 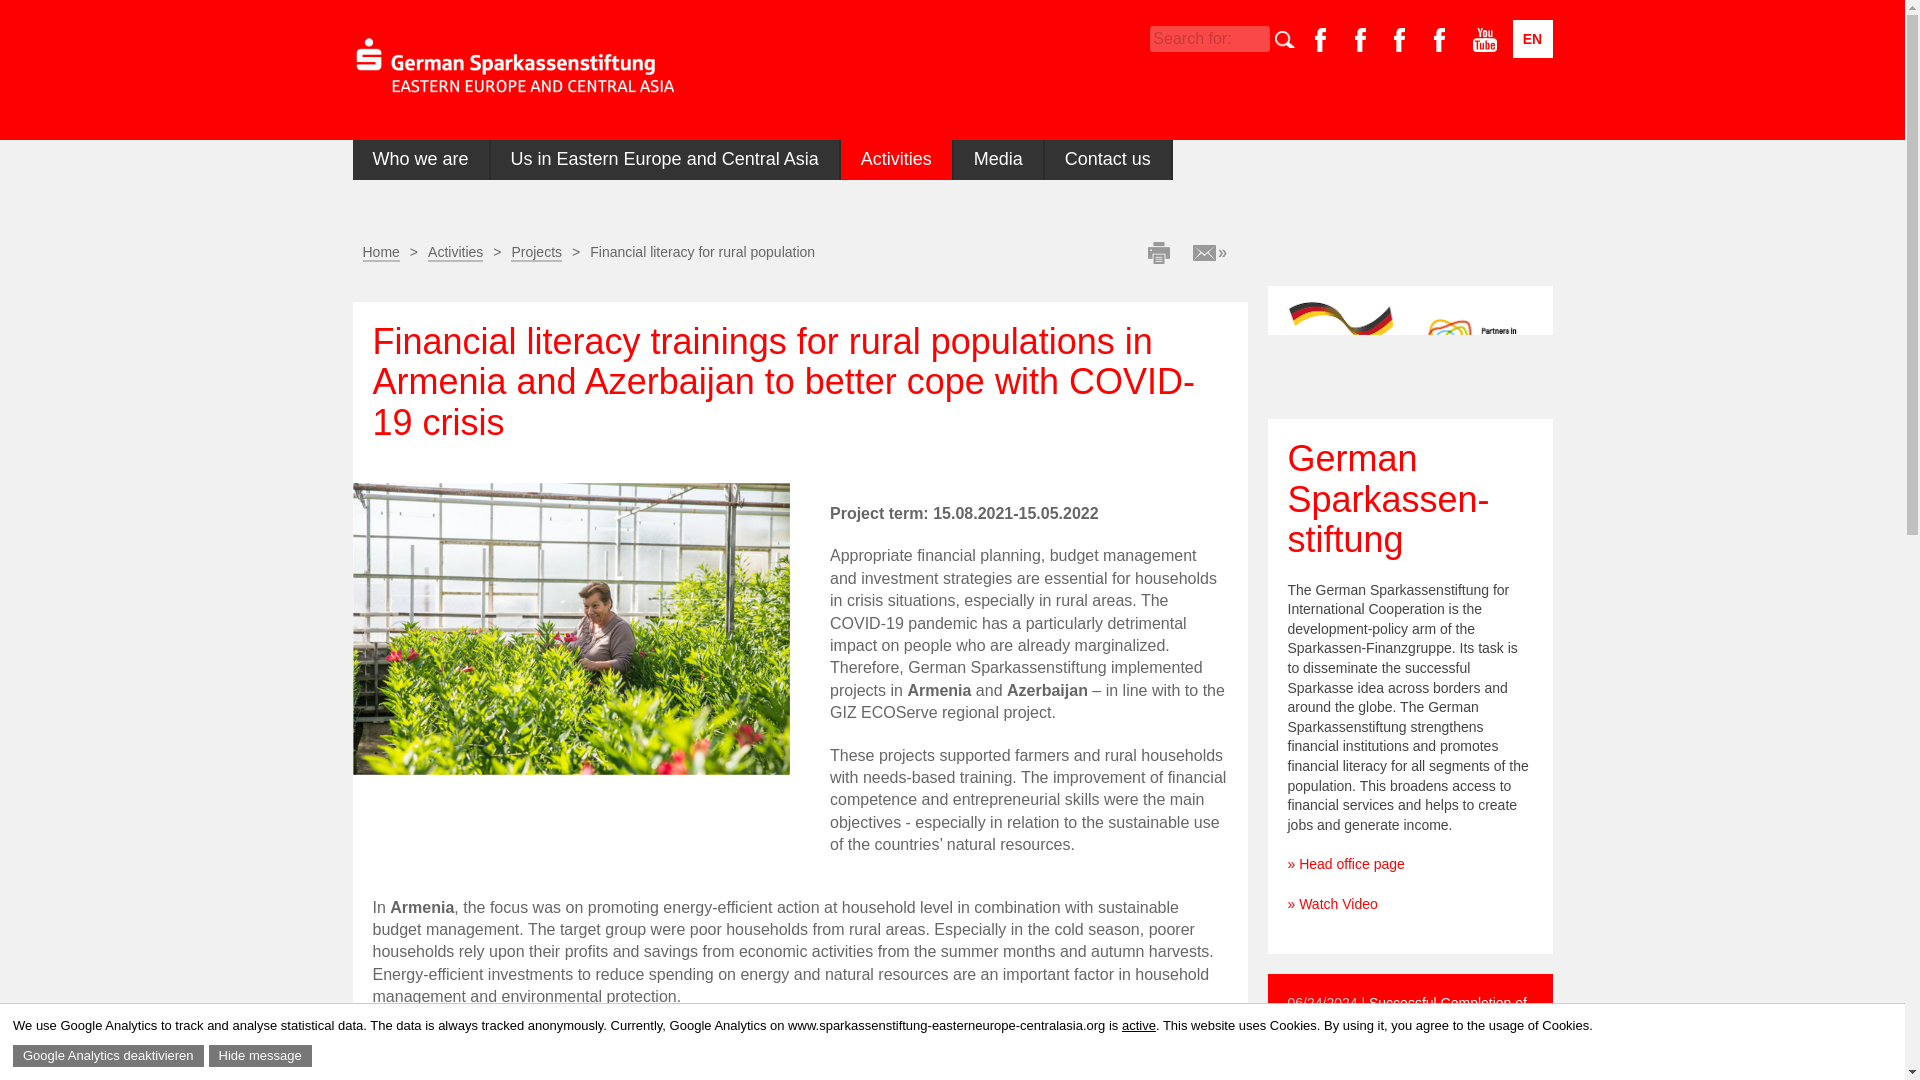 I want to click on Search, so click(x=1301, y=39).